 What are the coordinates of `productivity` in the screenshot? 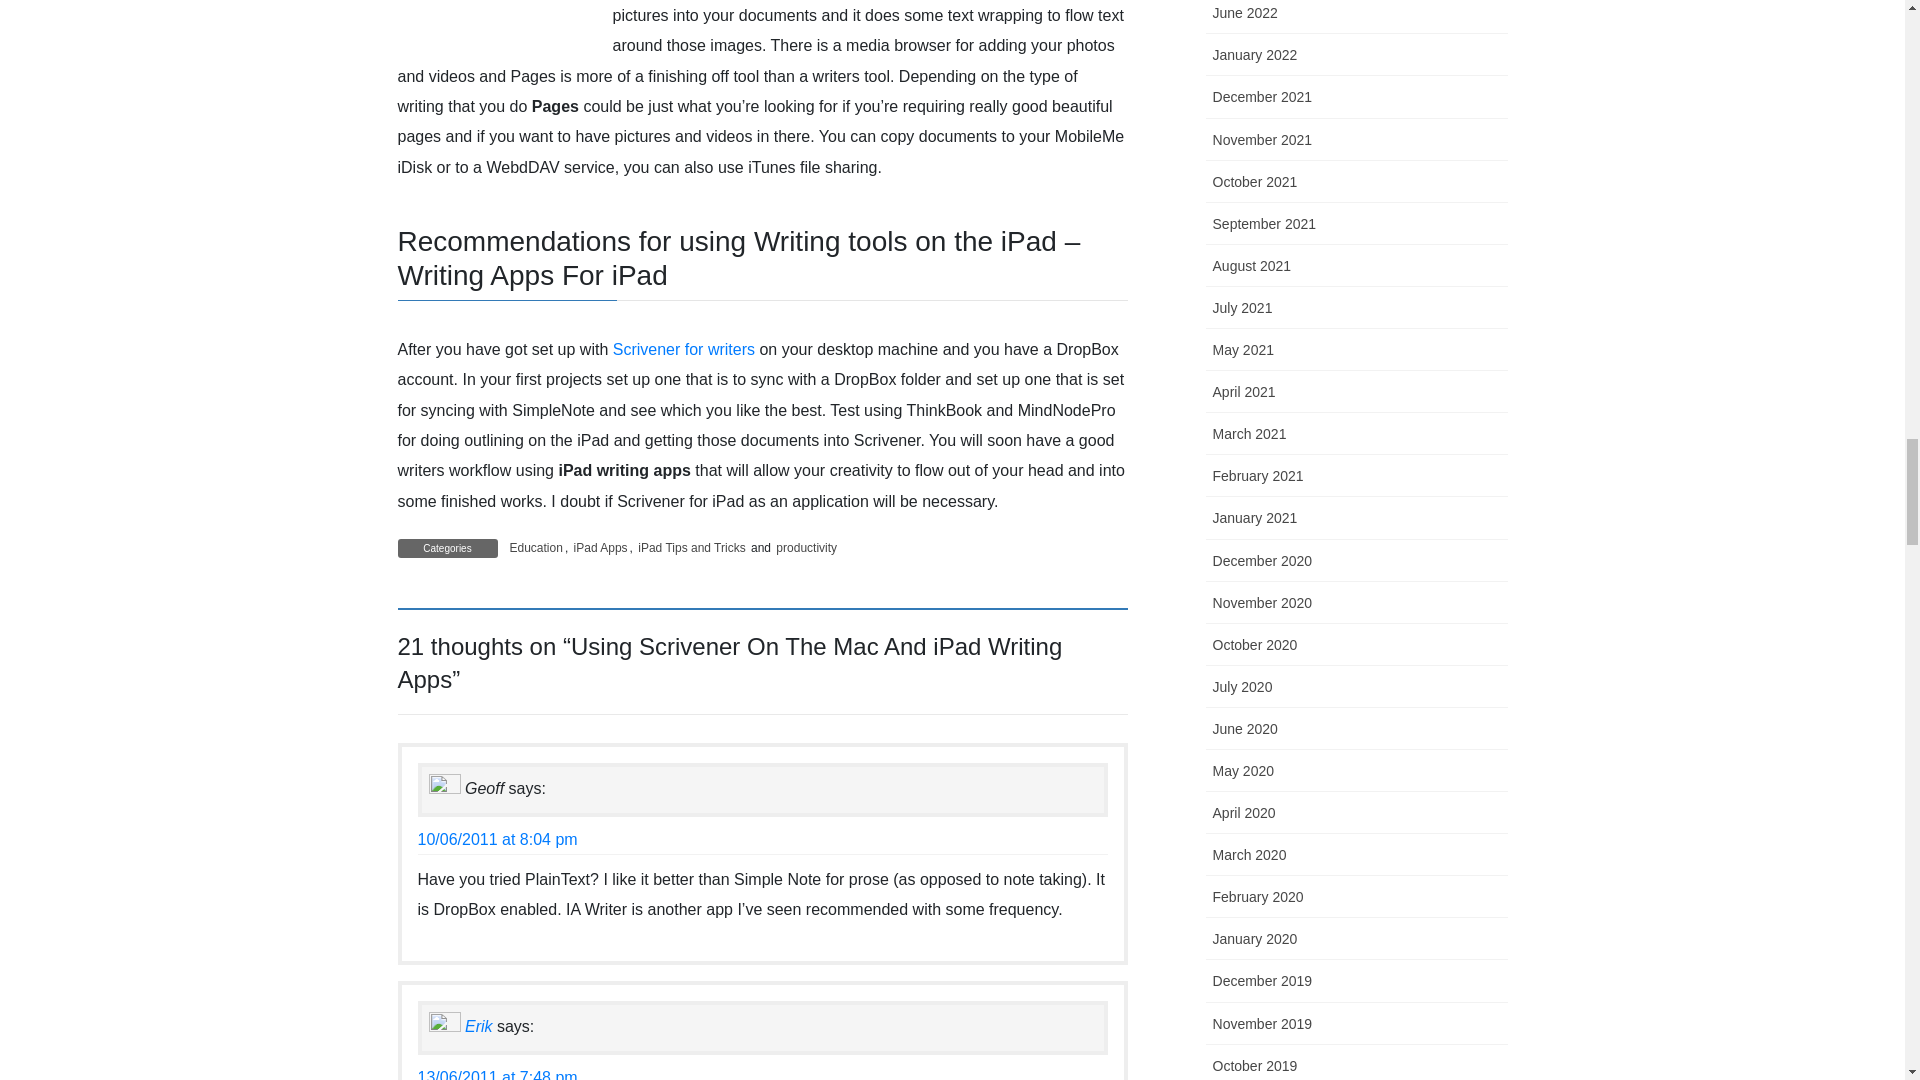 It's located at (806, 548).